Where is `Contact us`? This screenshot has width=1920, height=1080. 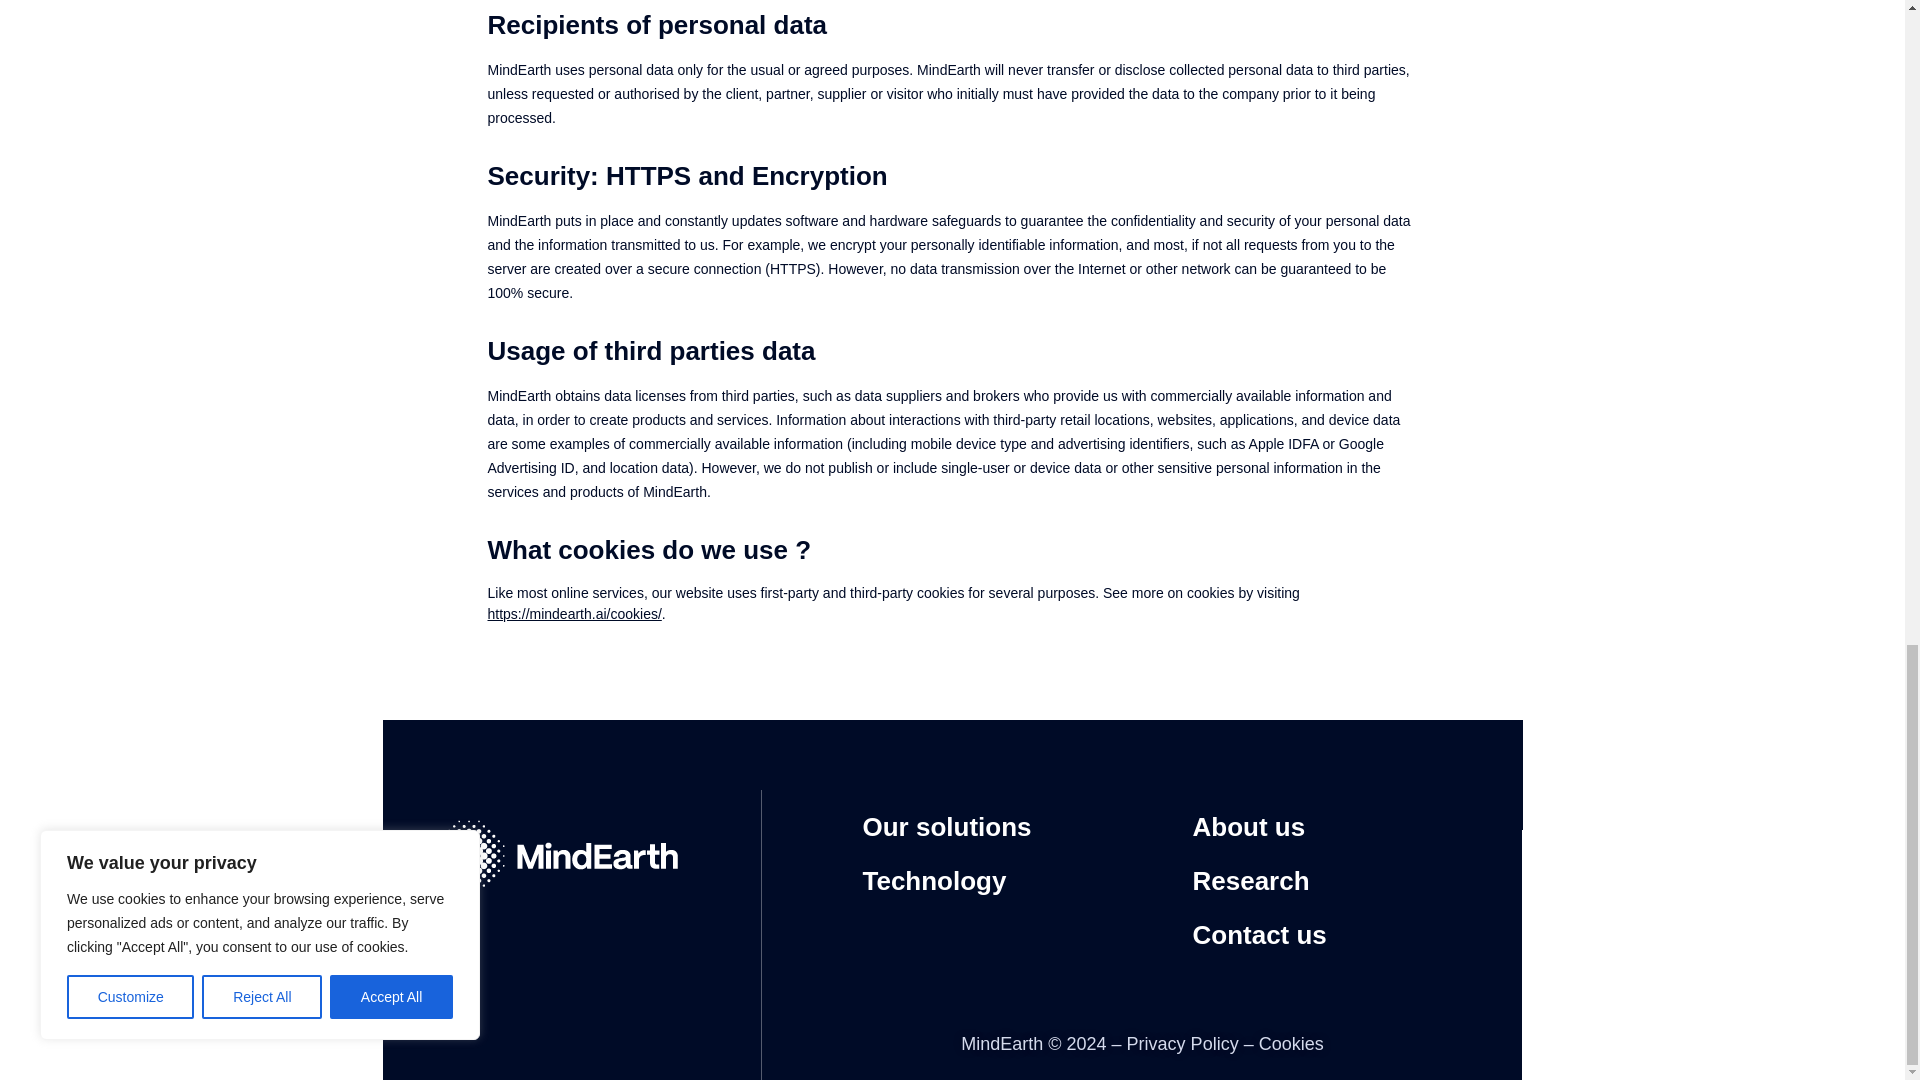 Contact us is located at coordinates (1259, 935).